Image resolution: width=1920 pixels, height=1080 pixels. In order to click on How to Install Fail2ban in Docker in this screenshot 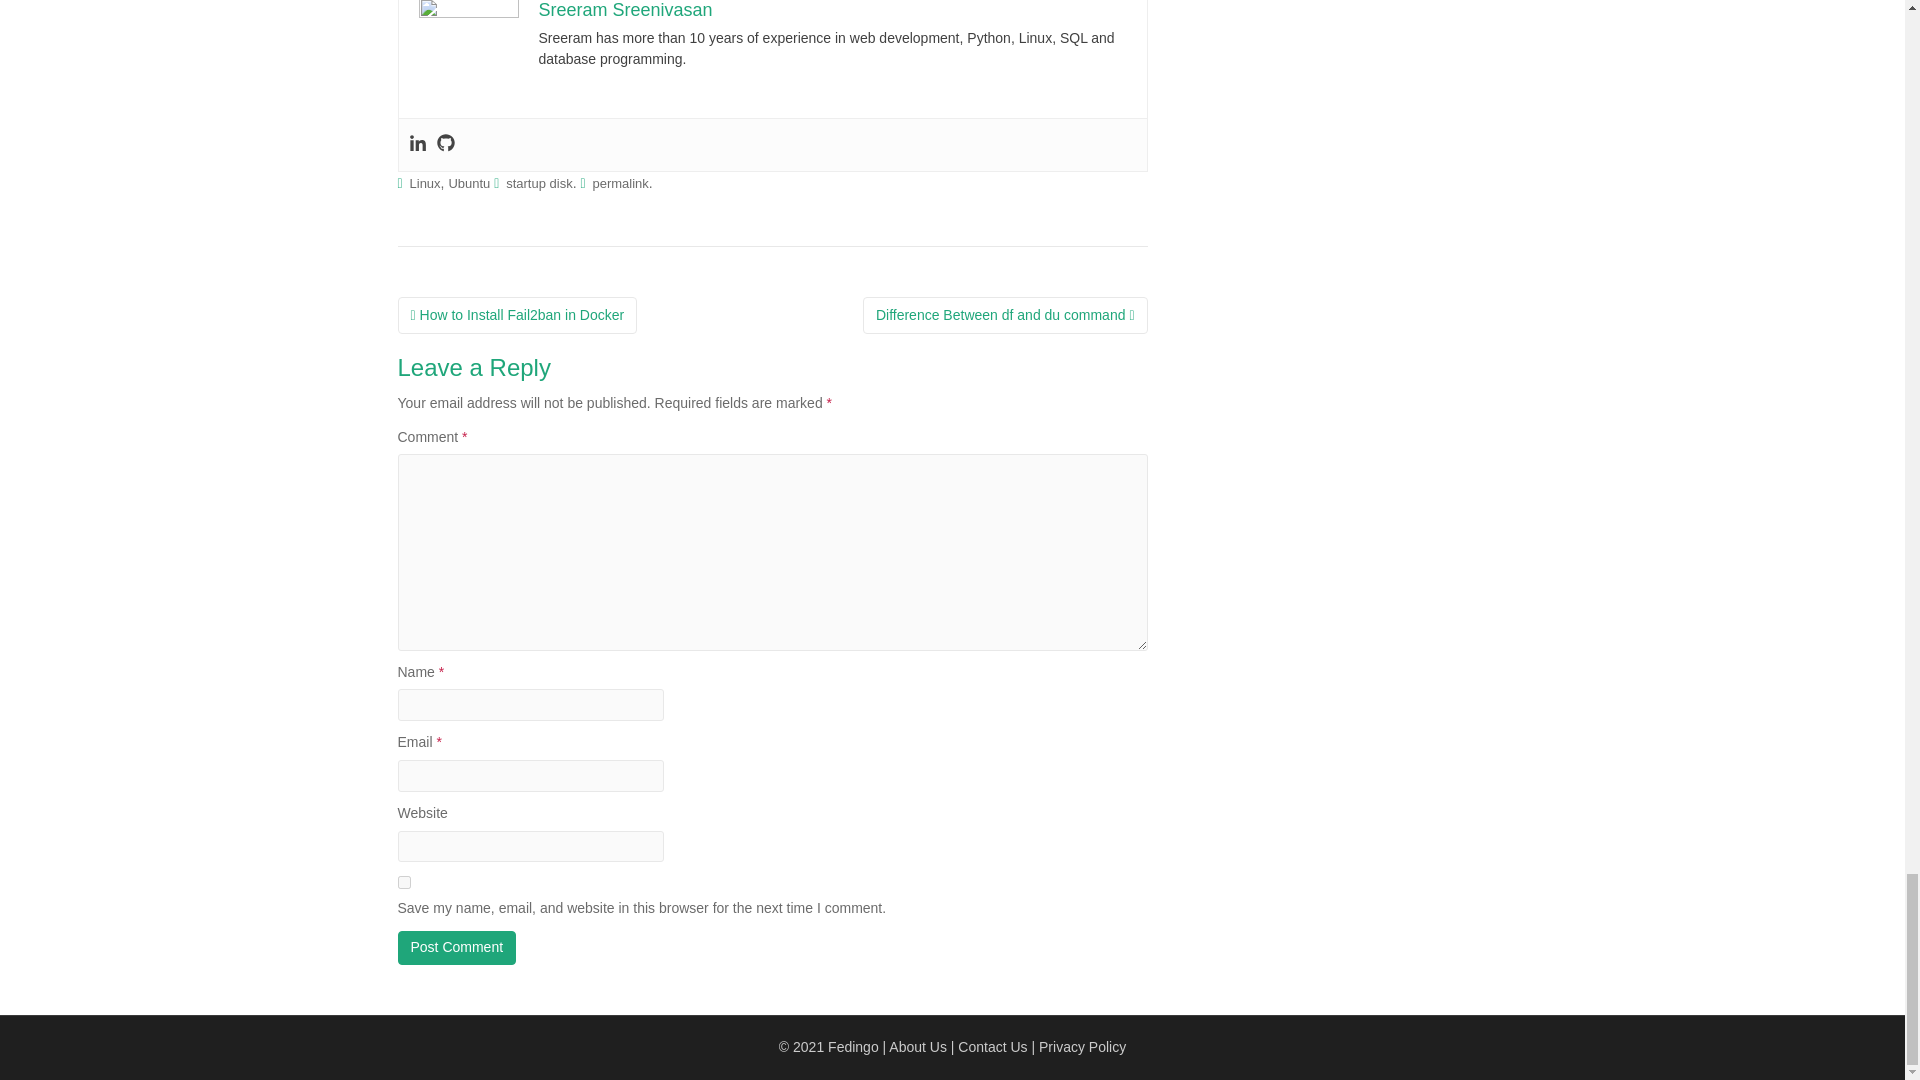, I will do `click(517, 316)`.